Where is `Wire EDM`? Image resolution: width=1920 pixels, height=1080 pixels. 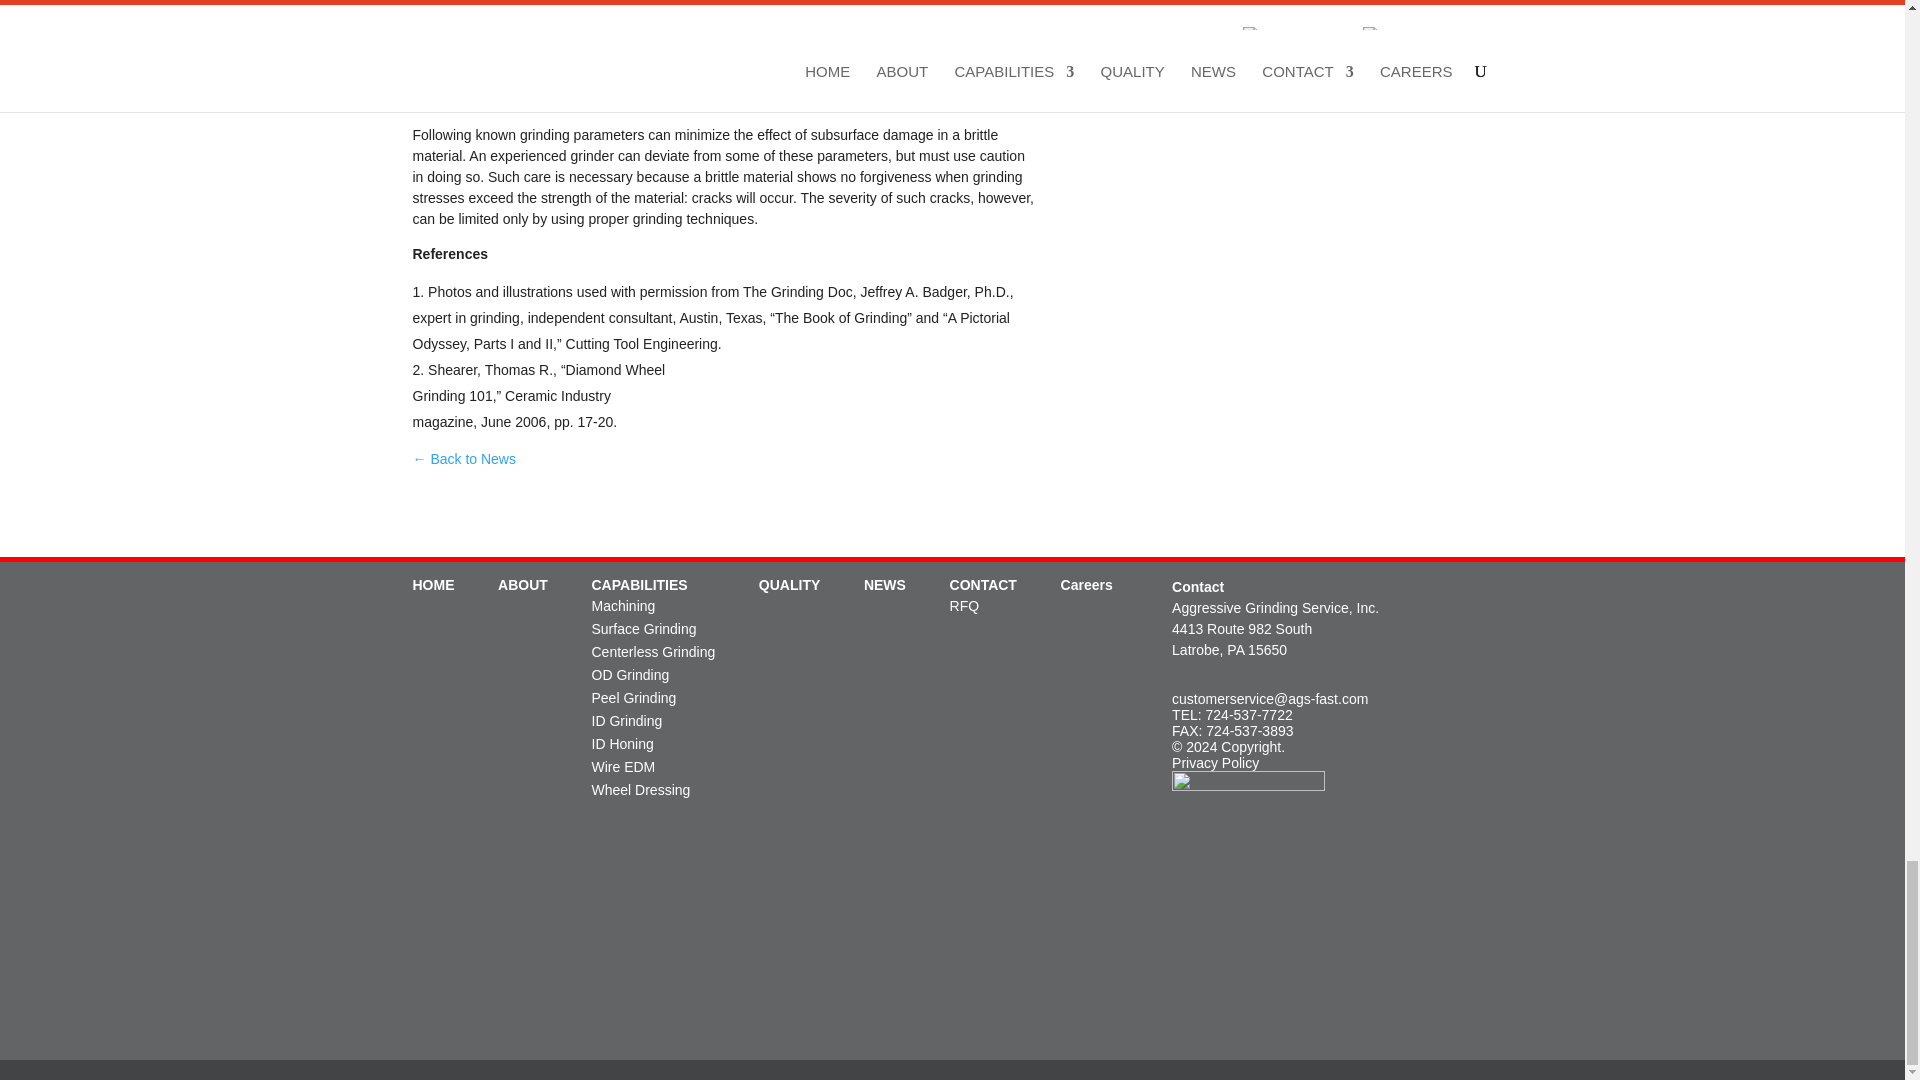 Wire EDM is located at coordinates (624, 767).